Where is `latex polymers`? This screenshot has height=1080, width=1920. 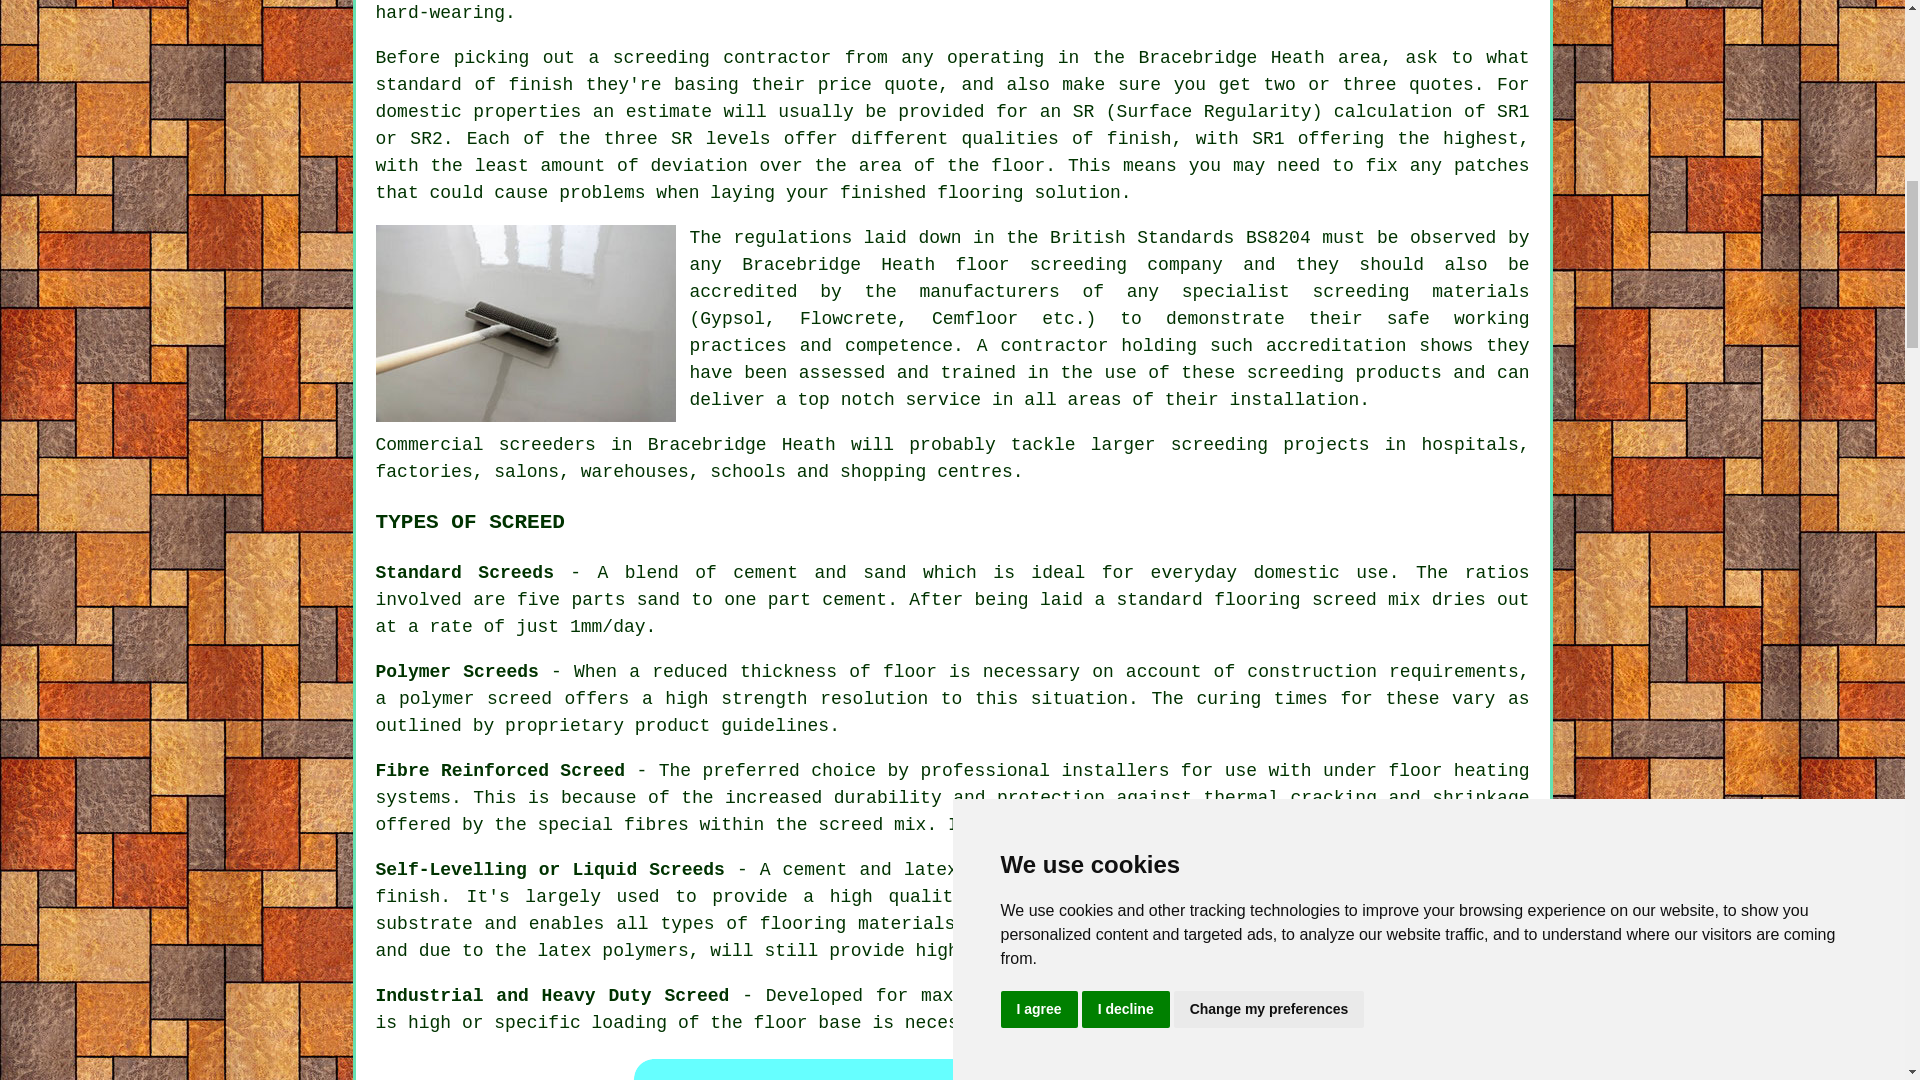
latex polymers is located at coordinates (613, 950).